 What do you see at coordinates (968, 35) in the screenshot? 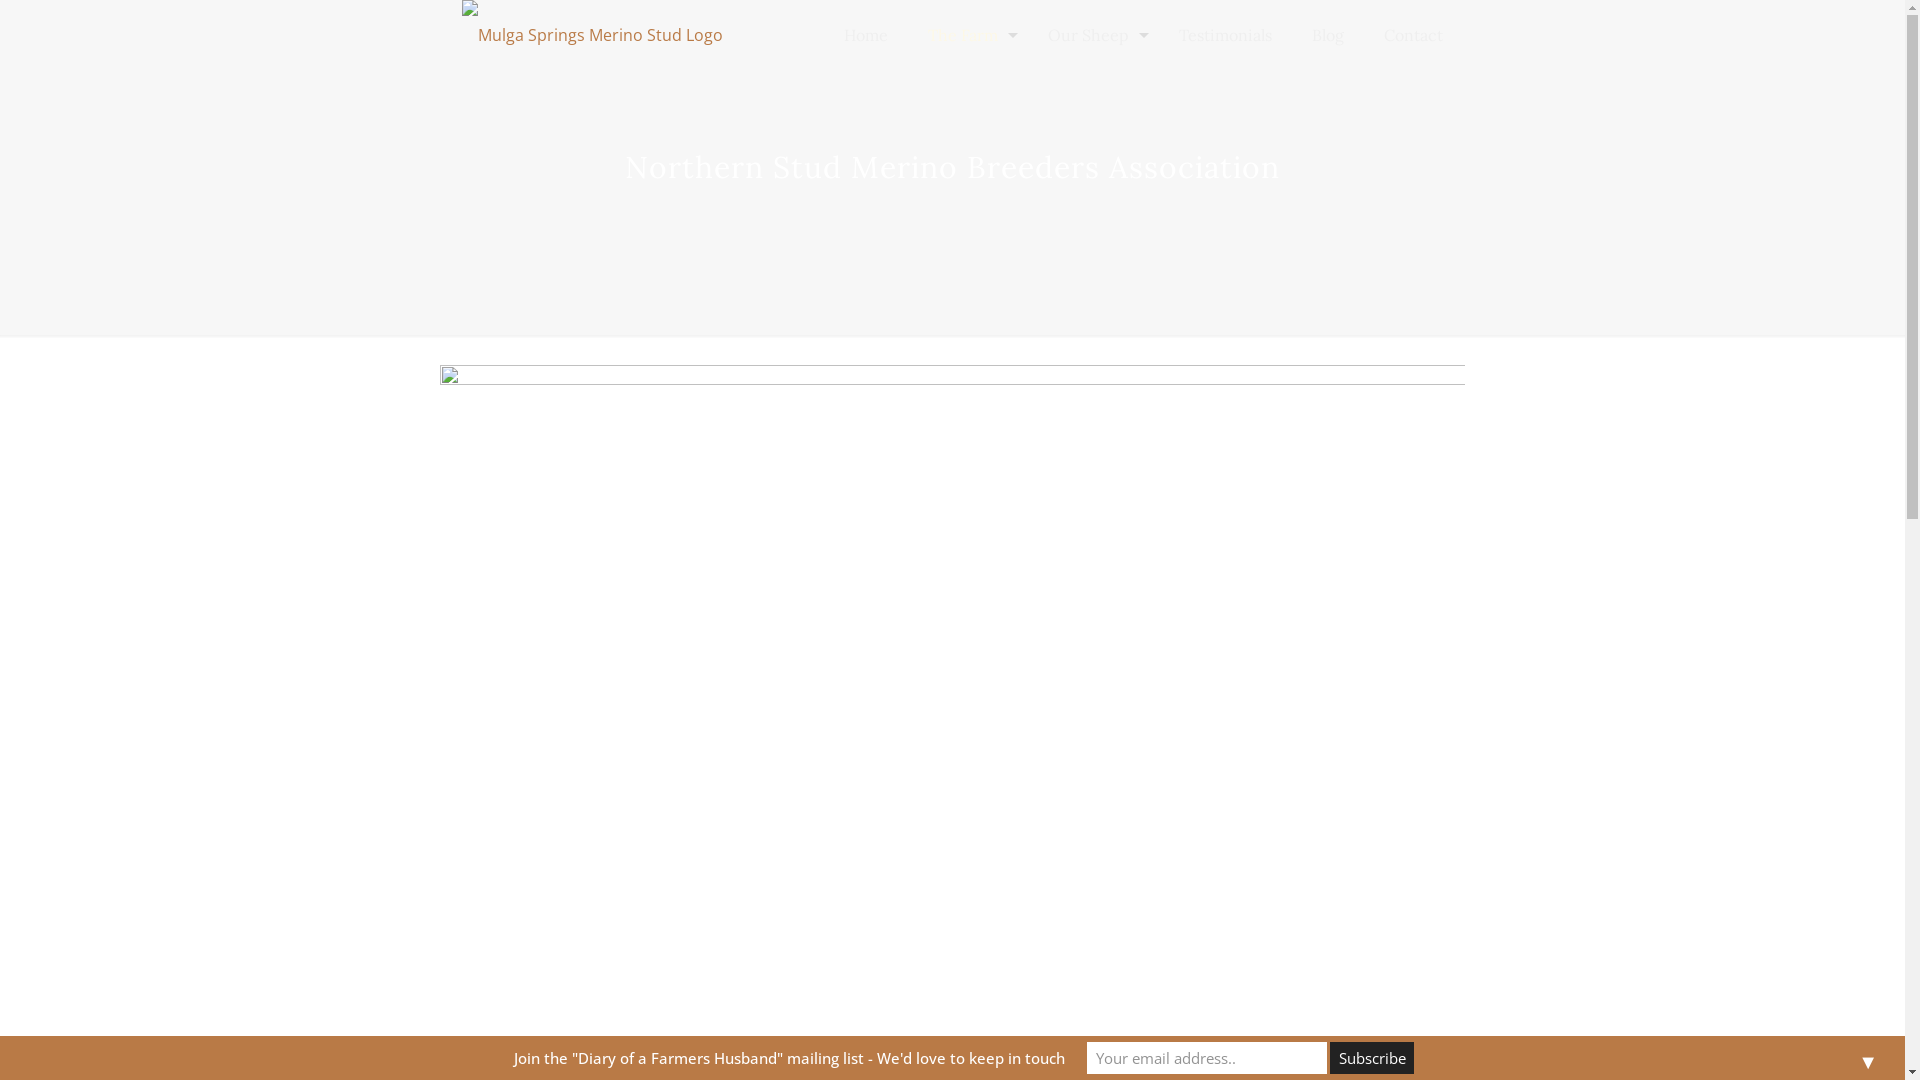
I see `The Farm` at bounding box center [968, 35].